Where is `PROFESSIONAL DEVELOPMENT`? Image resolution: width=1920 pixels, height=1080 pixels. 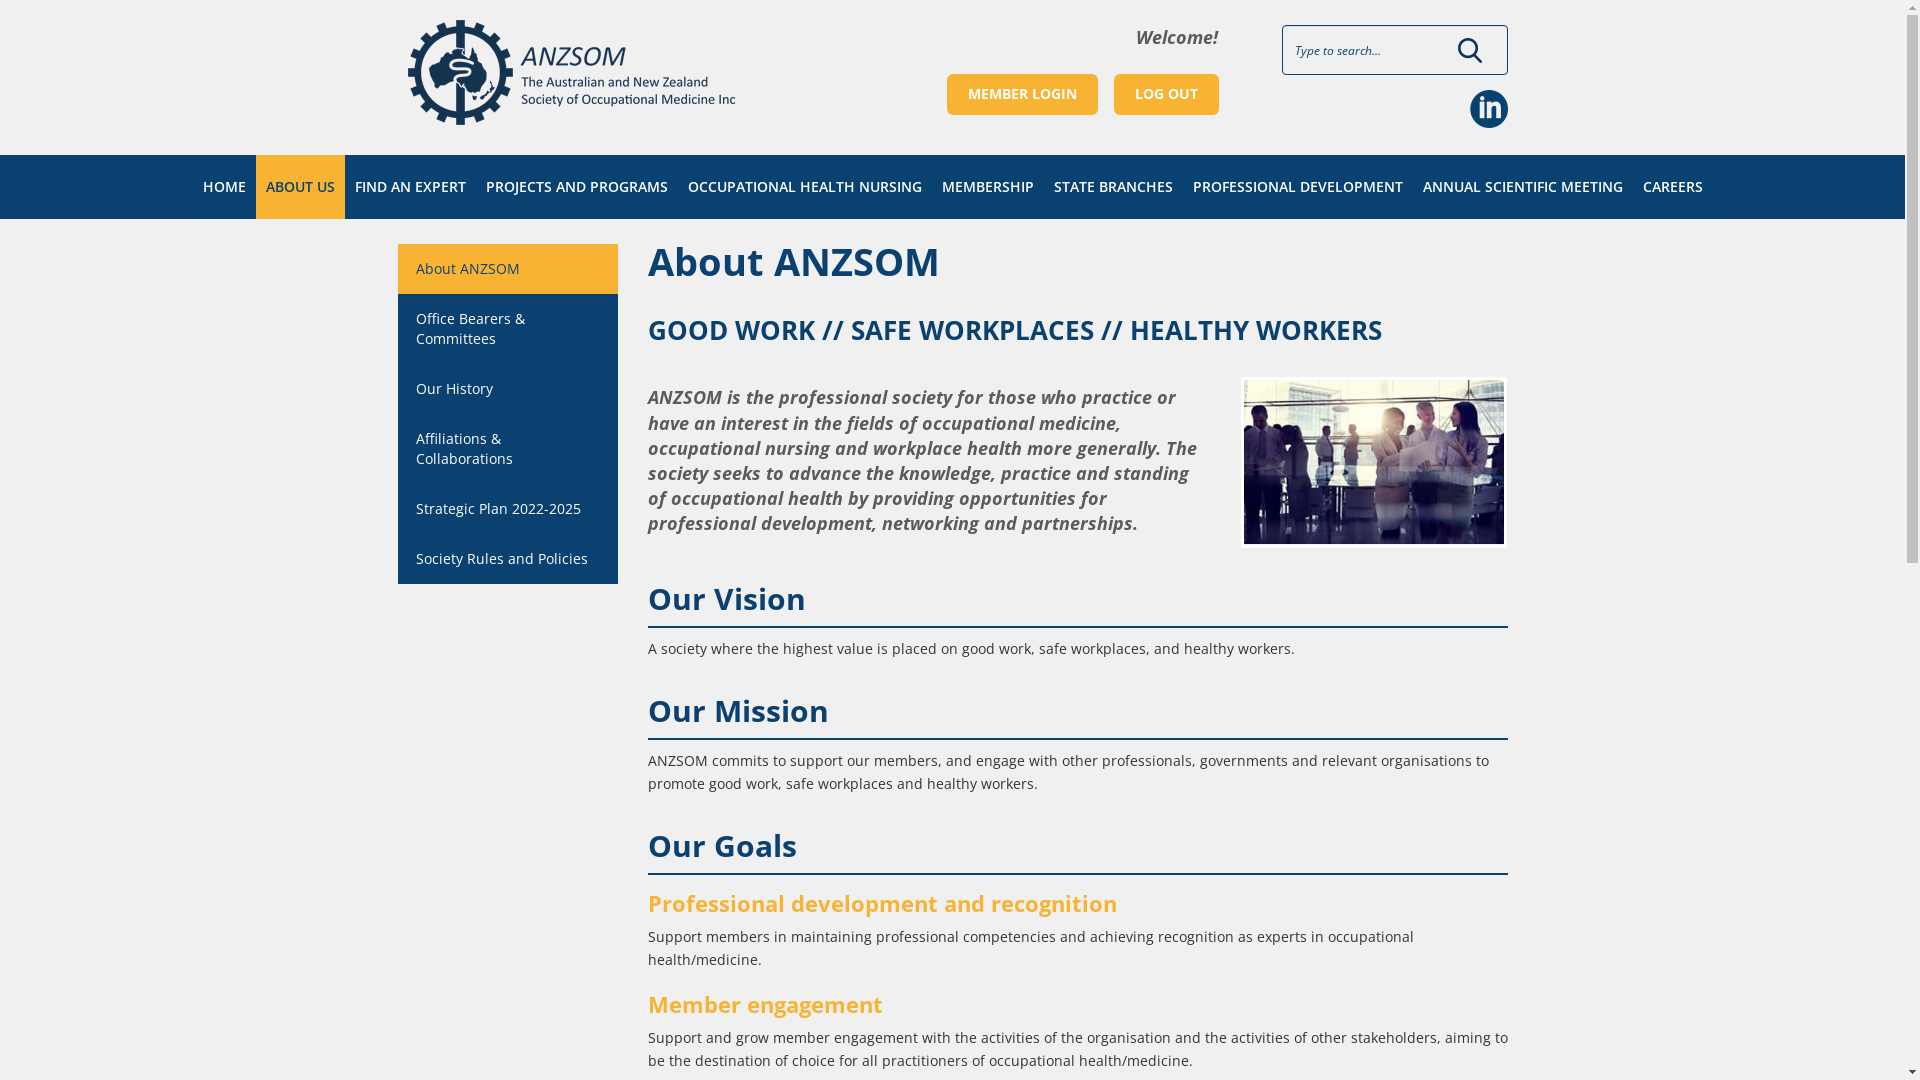 PROFESSIONAL DEVELOPMENT is located at coordinates (1297, 187).